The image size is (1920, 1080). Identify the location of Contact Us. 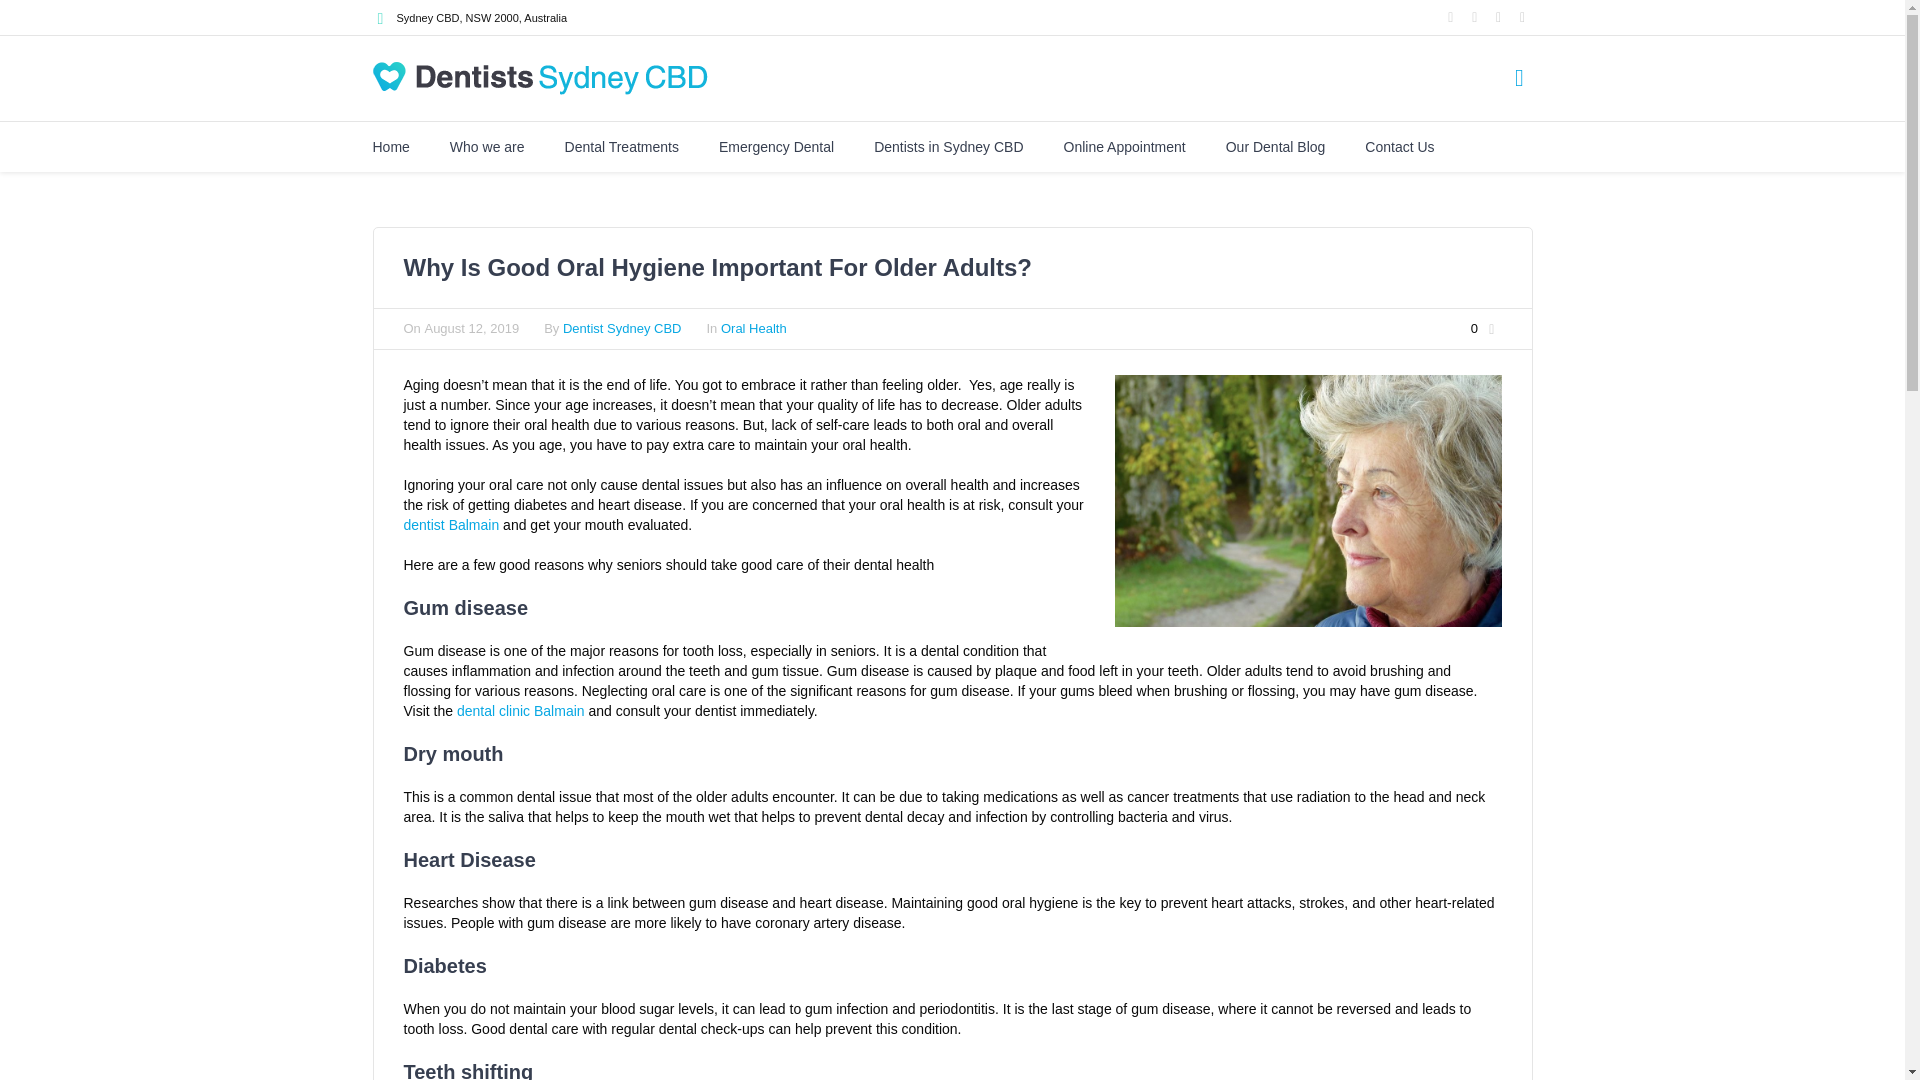
(1400, 146).